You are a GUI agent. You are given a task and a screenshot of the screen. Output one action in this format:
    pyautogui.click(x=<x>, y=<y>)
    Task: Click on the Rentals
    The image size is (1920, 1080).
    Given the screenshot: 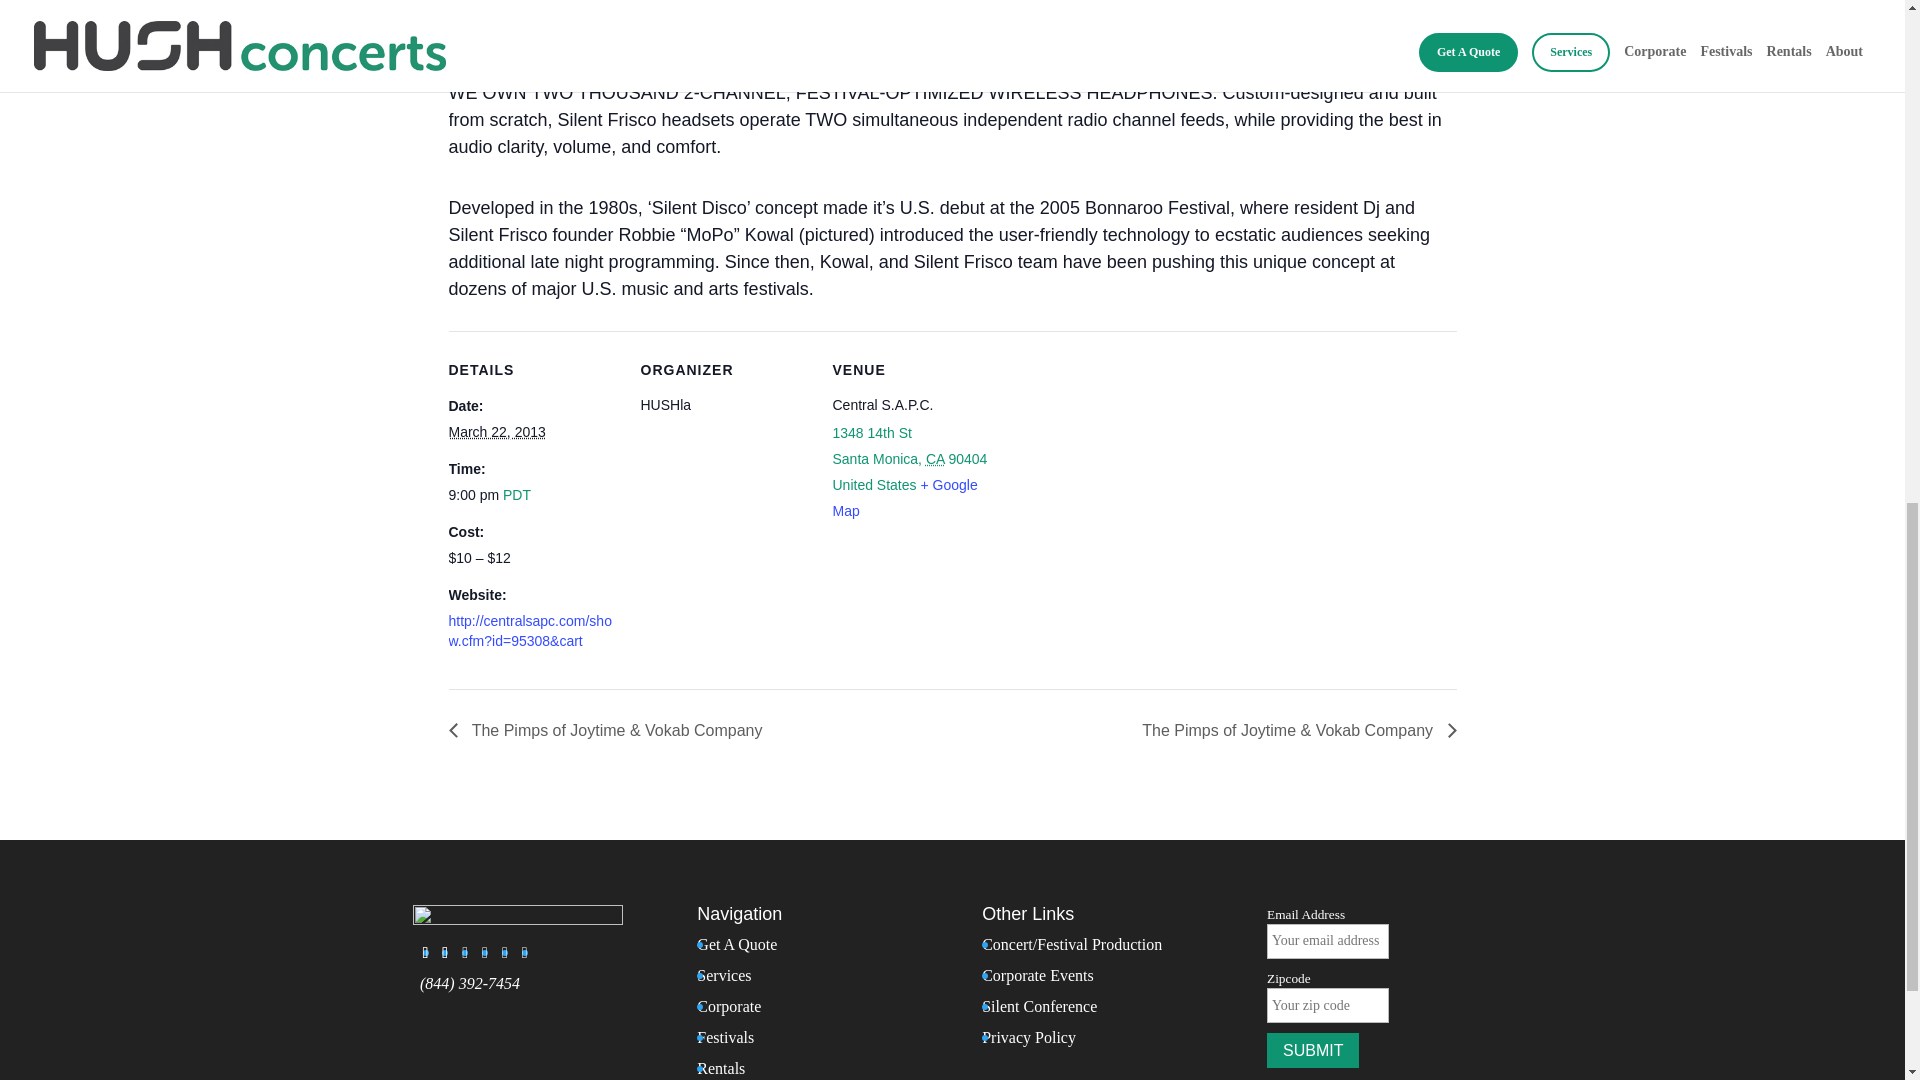 What is the action you would take?
    pyautogui.click(x=720, y=1068)
    